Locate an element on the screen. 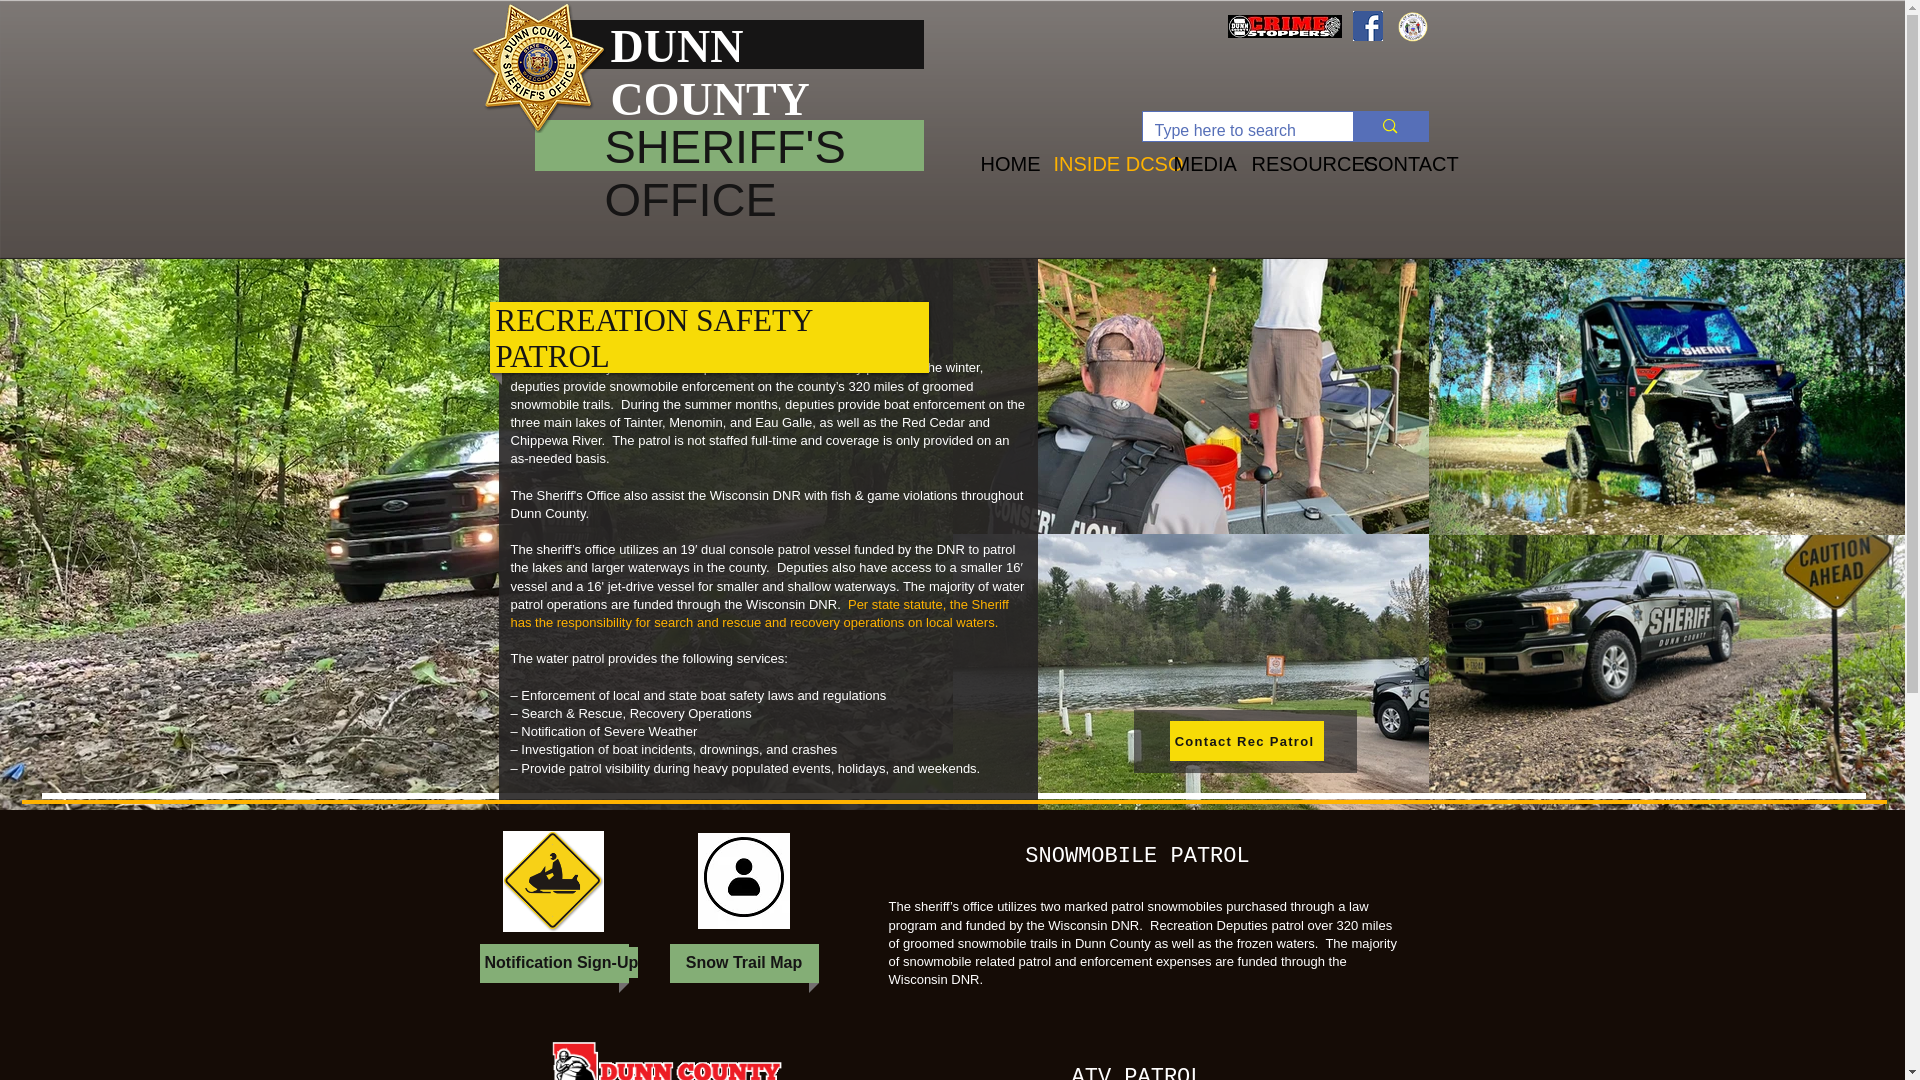 Image resolution: width=1920 pixels, height=1080 pixels. Notification Sign-Up is located at coordinates (560, 962).